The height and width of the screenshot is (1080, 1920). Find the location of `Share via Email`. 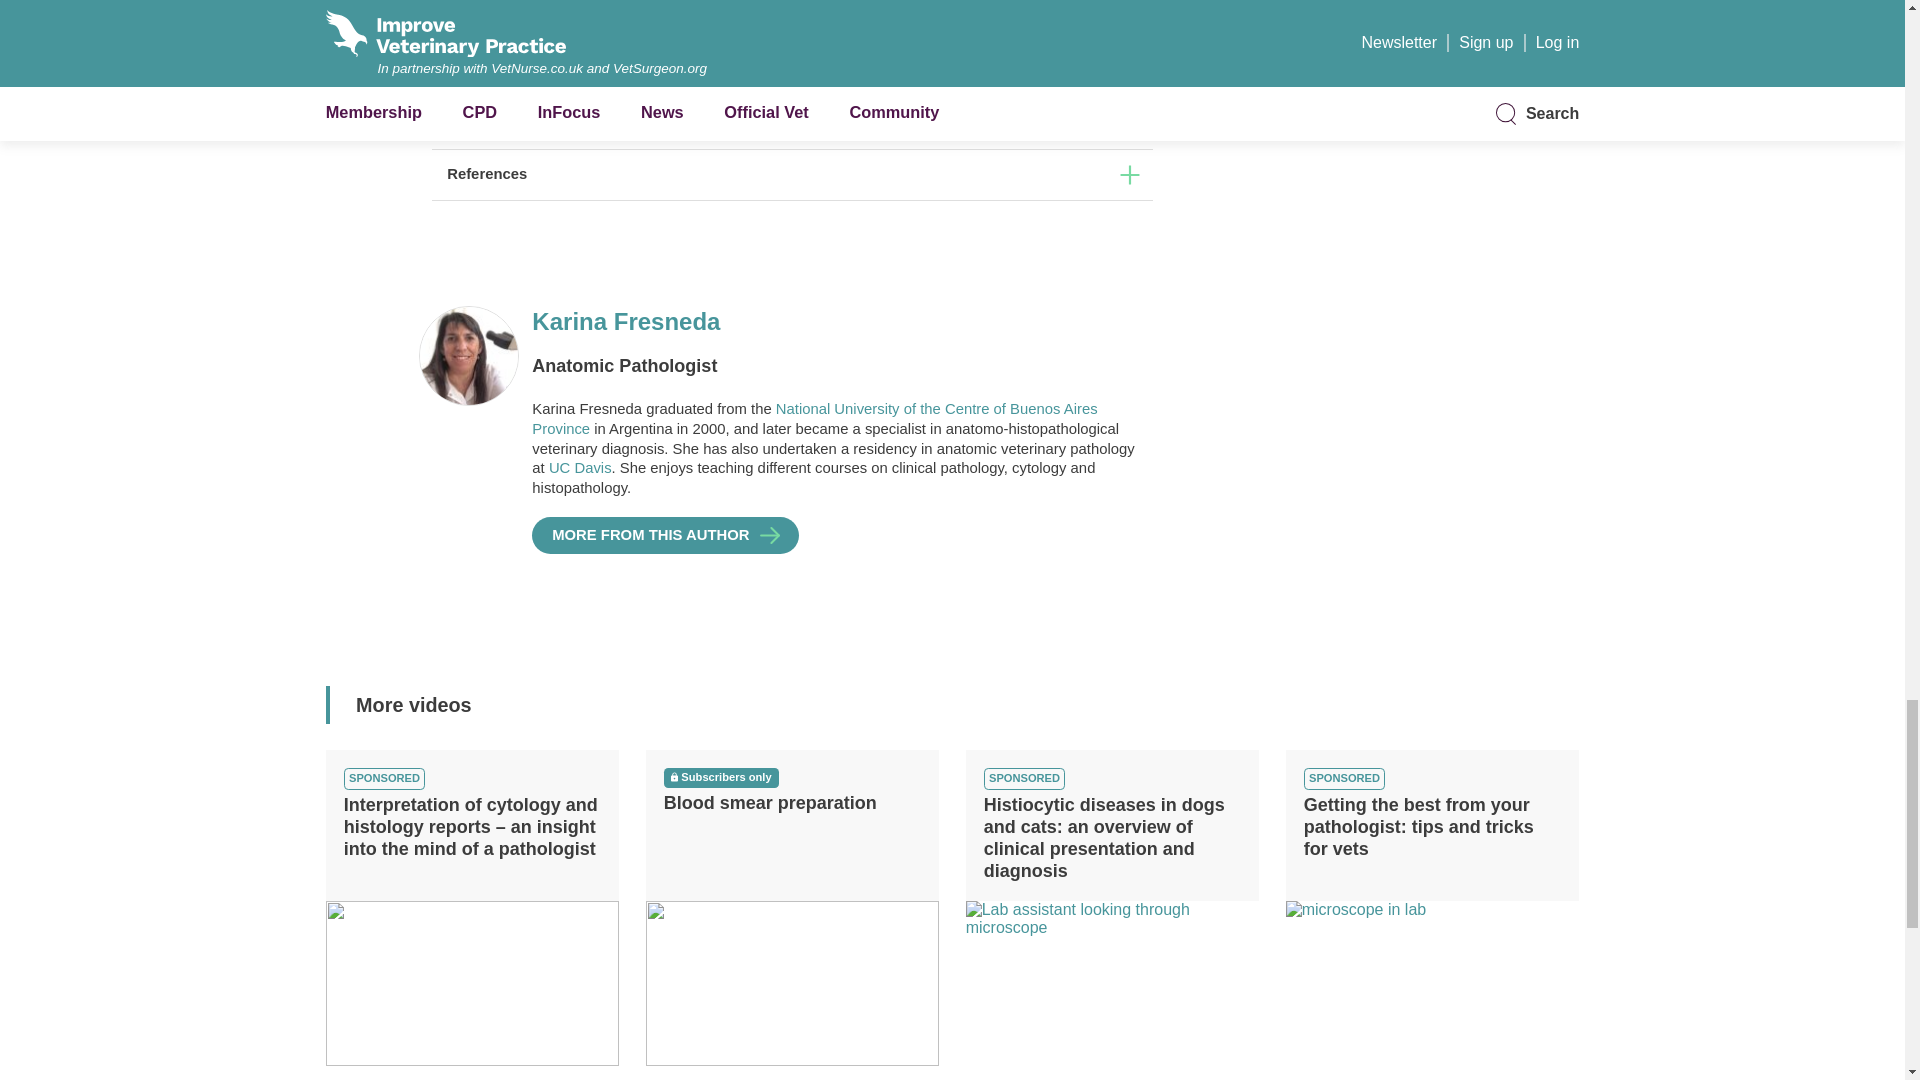

Share via Email is located at coordinates (628, 68).